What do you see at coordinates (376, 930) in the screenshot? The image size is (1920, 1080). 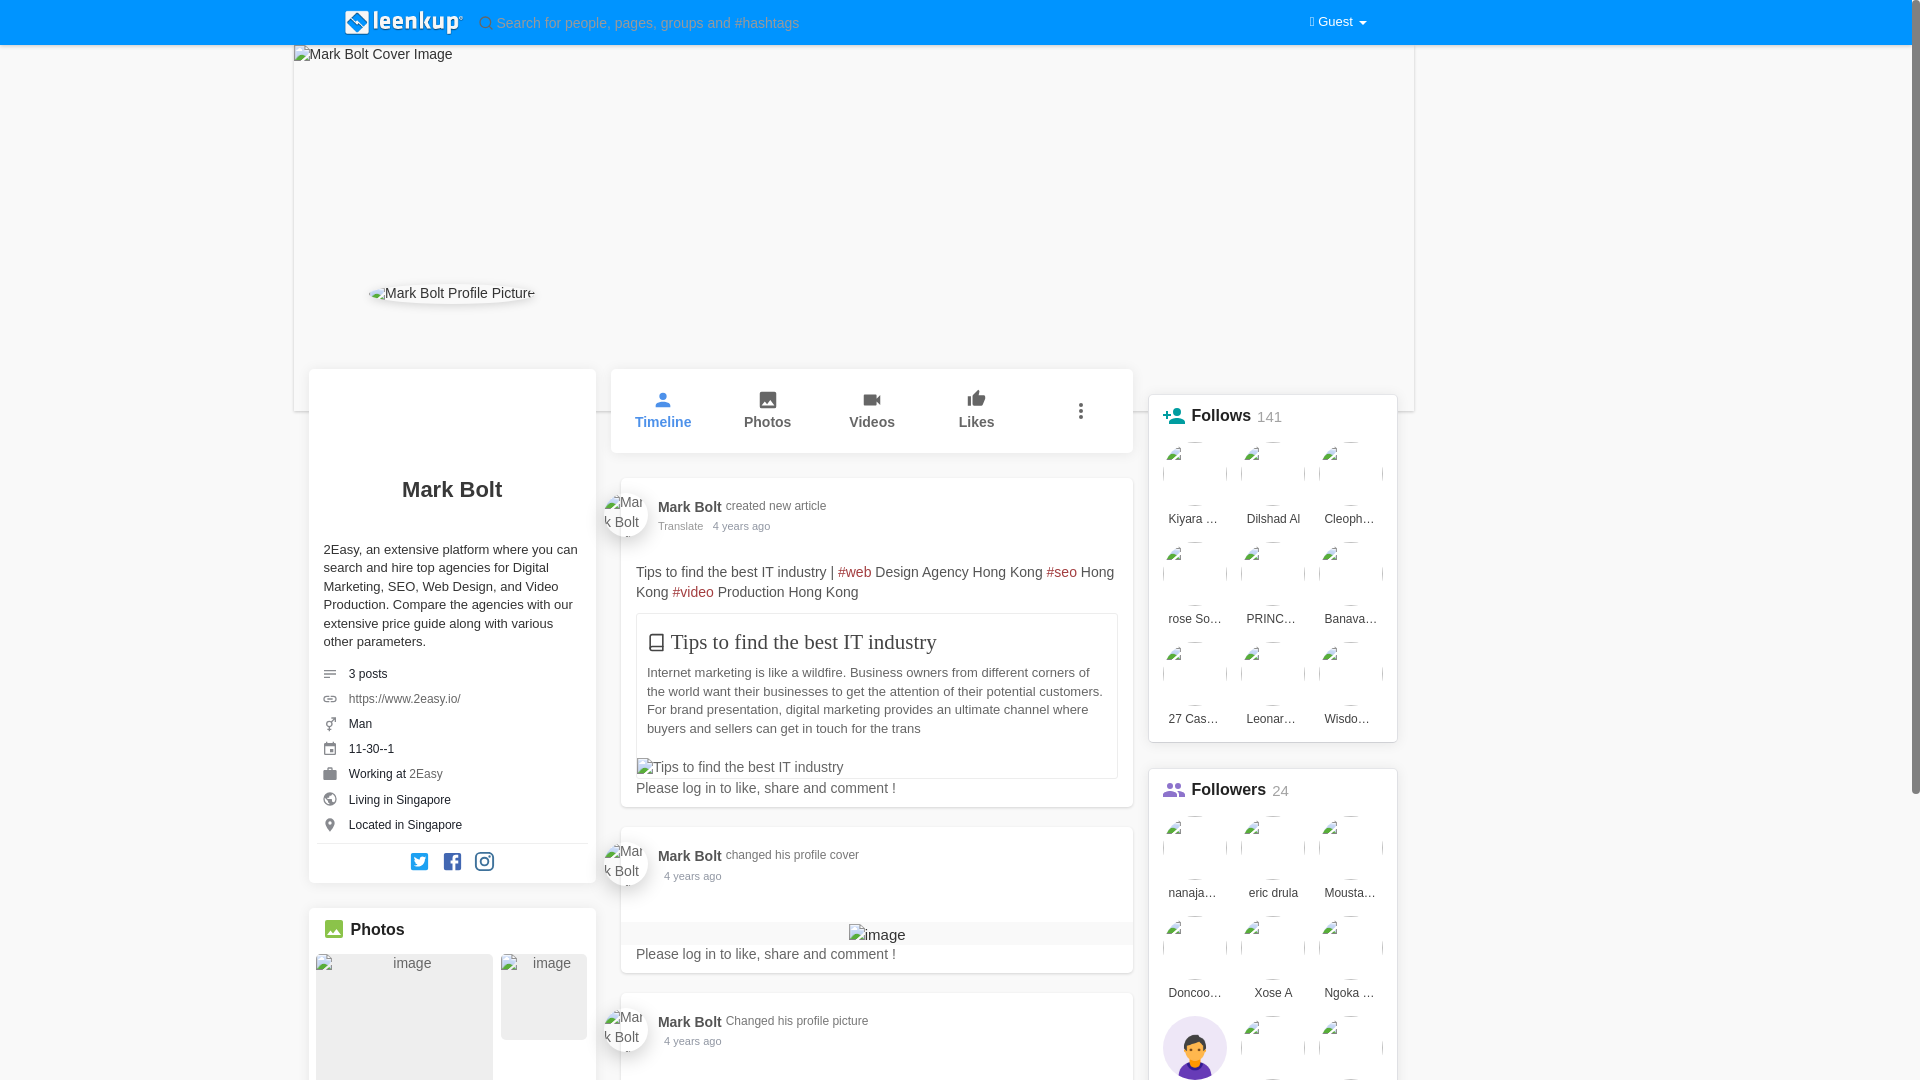 I see `Photos` at bounding box center [376, 930].